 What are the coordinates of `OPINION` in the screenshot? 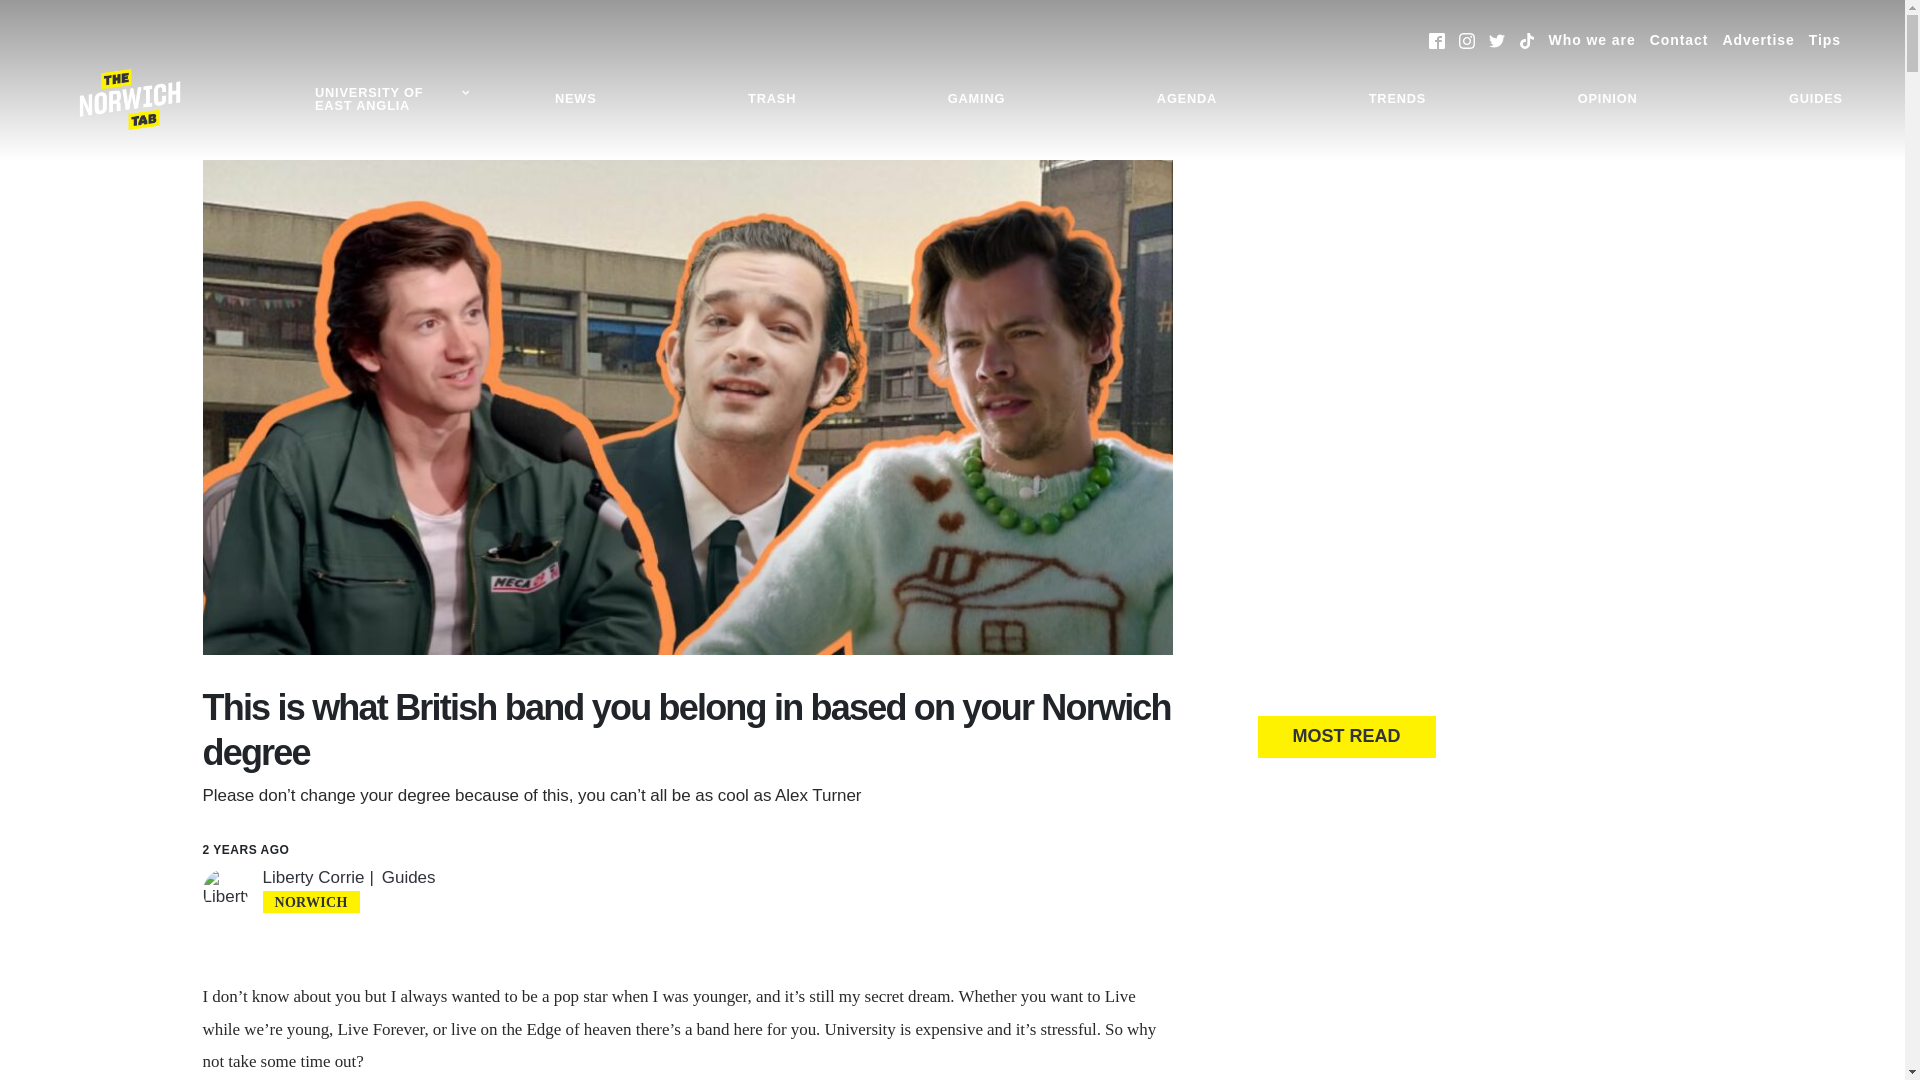 It's located at (1608, 99).